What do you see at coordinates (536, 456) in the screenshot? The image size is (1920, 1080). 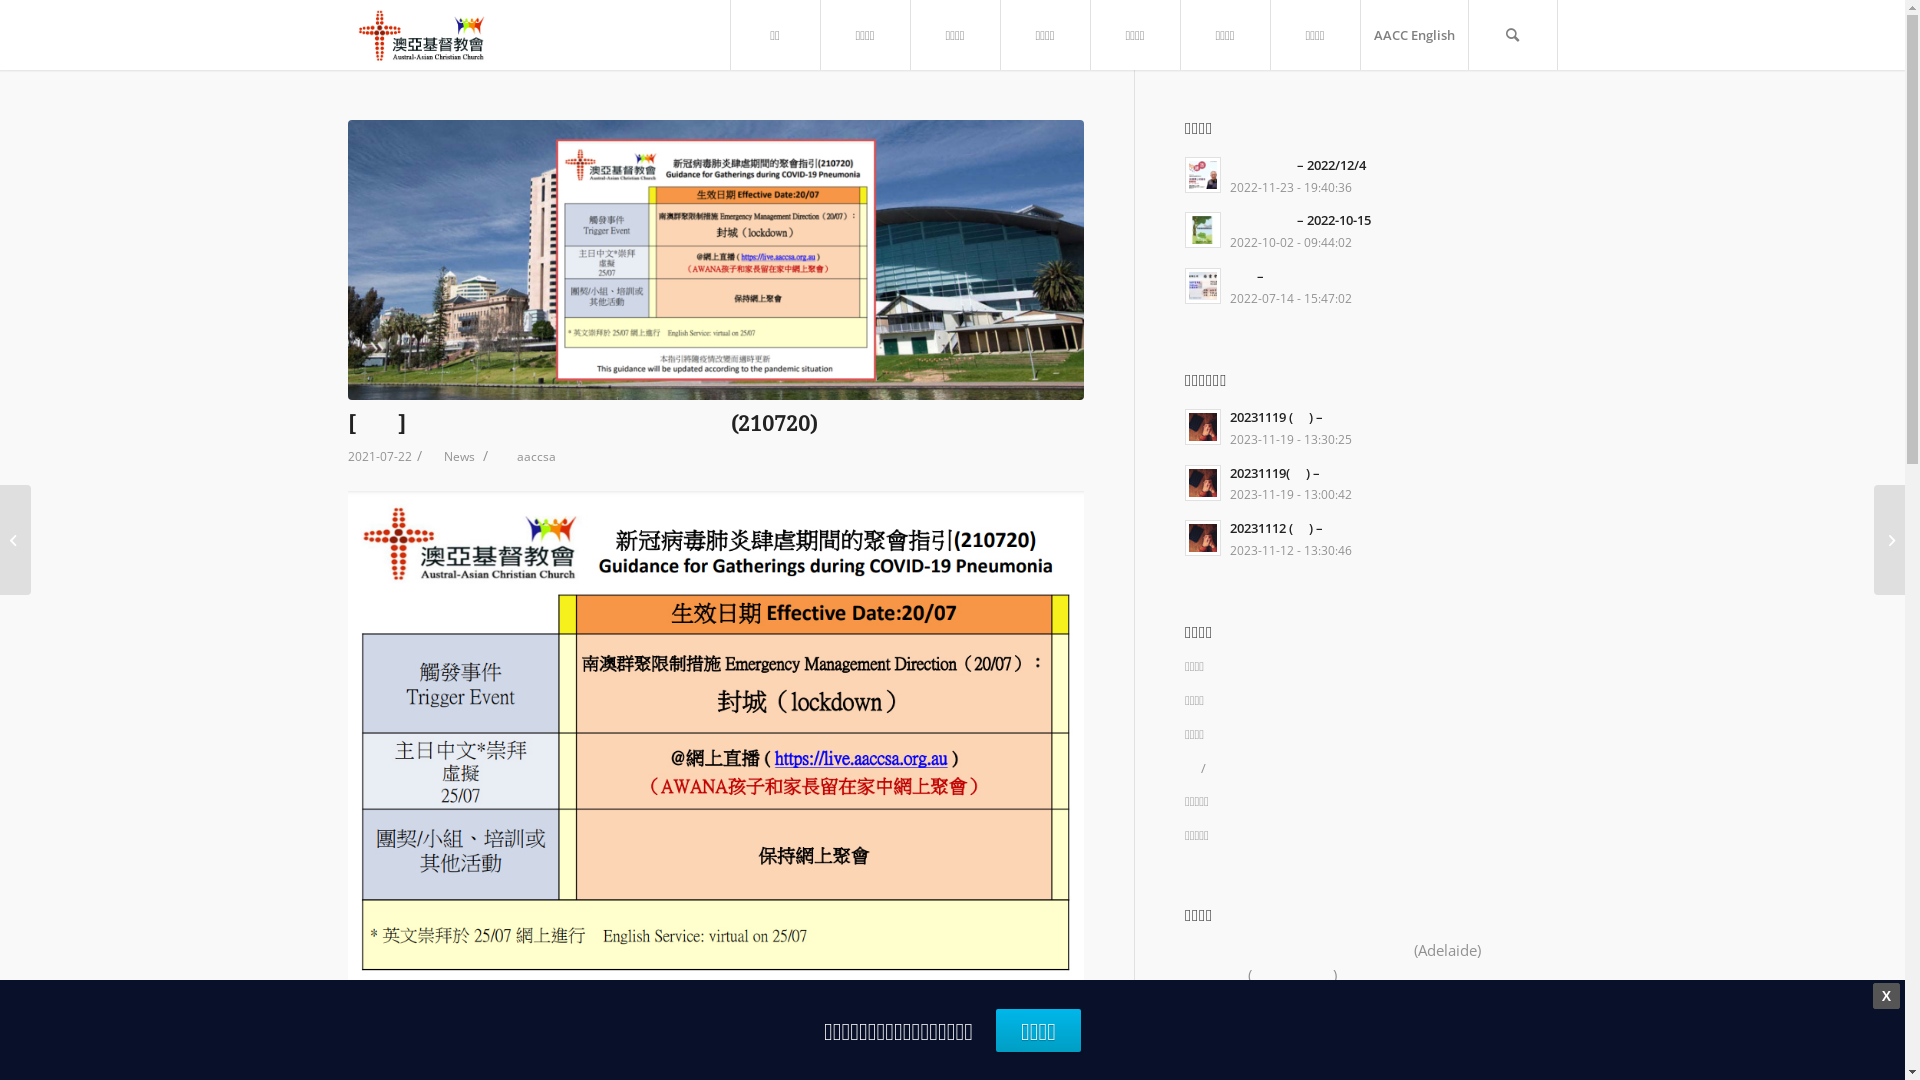 I see `aaccsa` at bounding box center [536, 456].